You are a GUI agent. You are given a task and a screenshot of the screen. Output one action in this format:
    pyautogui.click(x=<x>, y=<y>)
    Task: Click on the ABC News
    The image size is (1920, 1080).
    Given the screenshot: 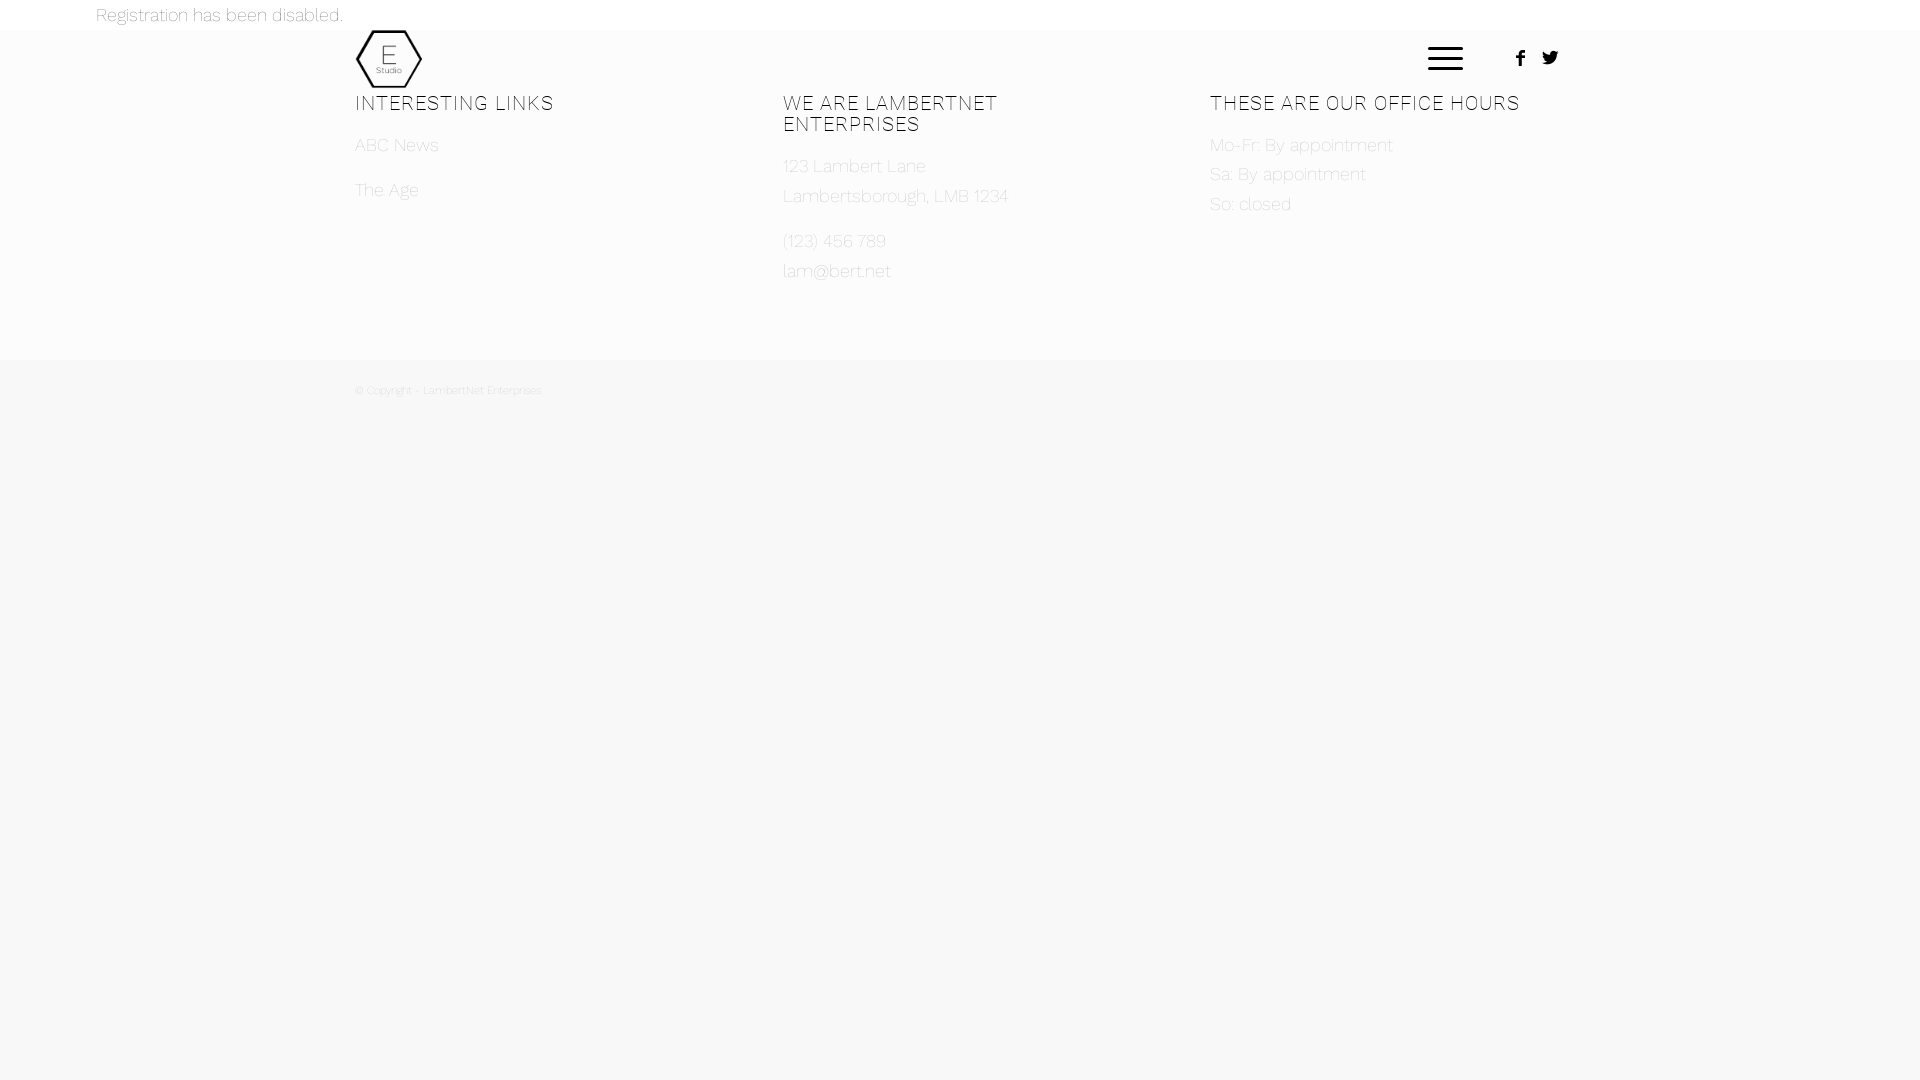 What is the action you would take?
    pyautogui.click(x=397, y=144)
    